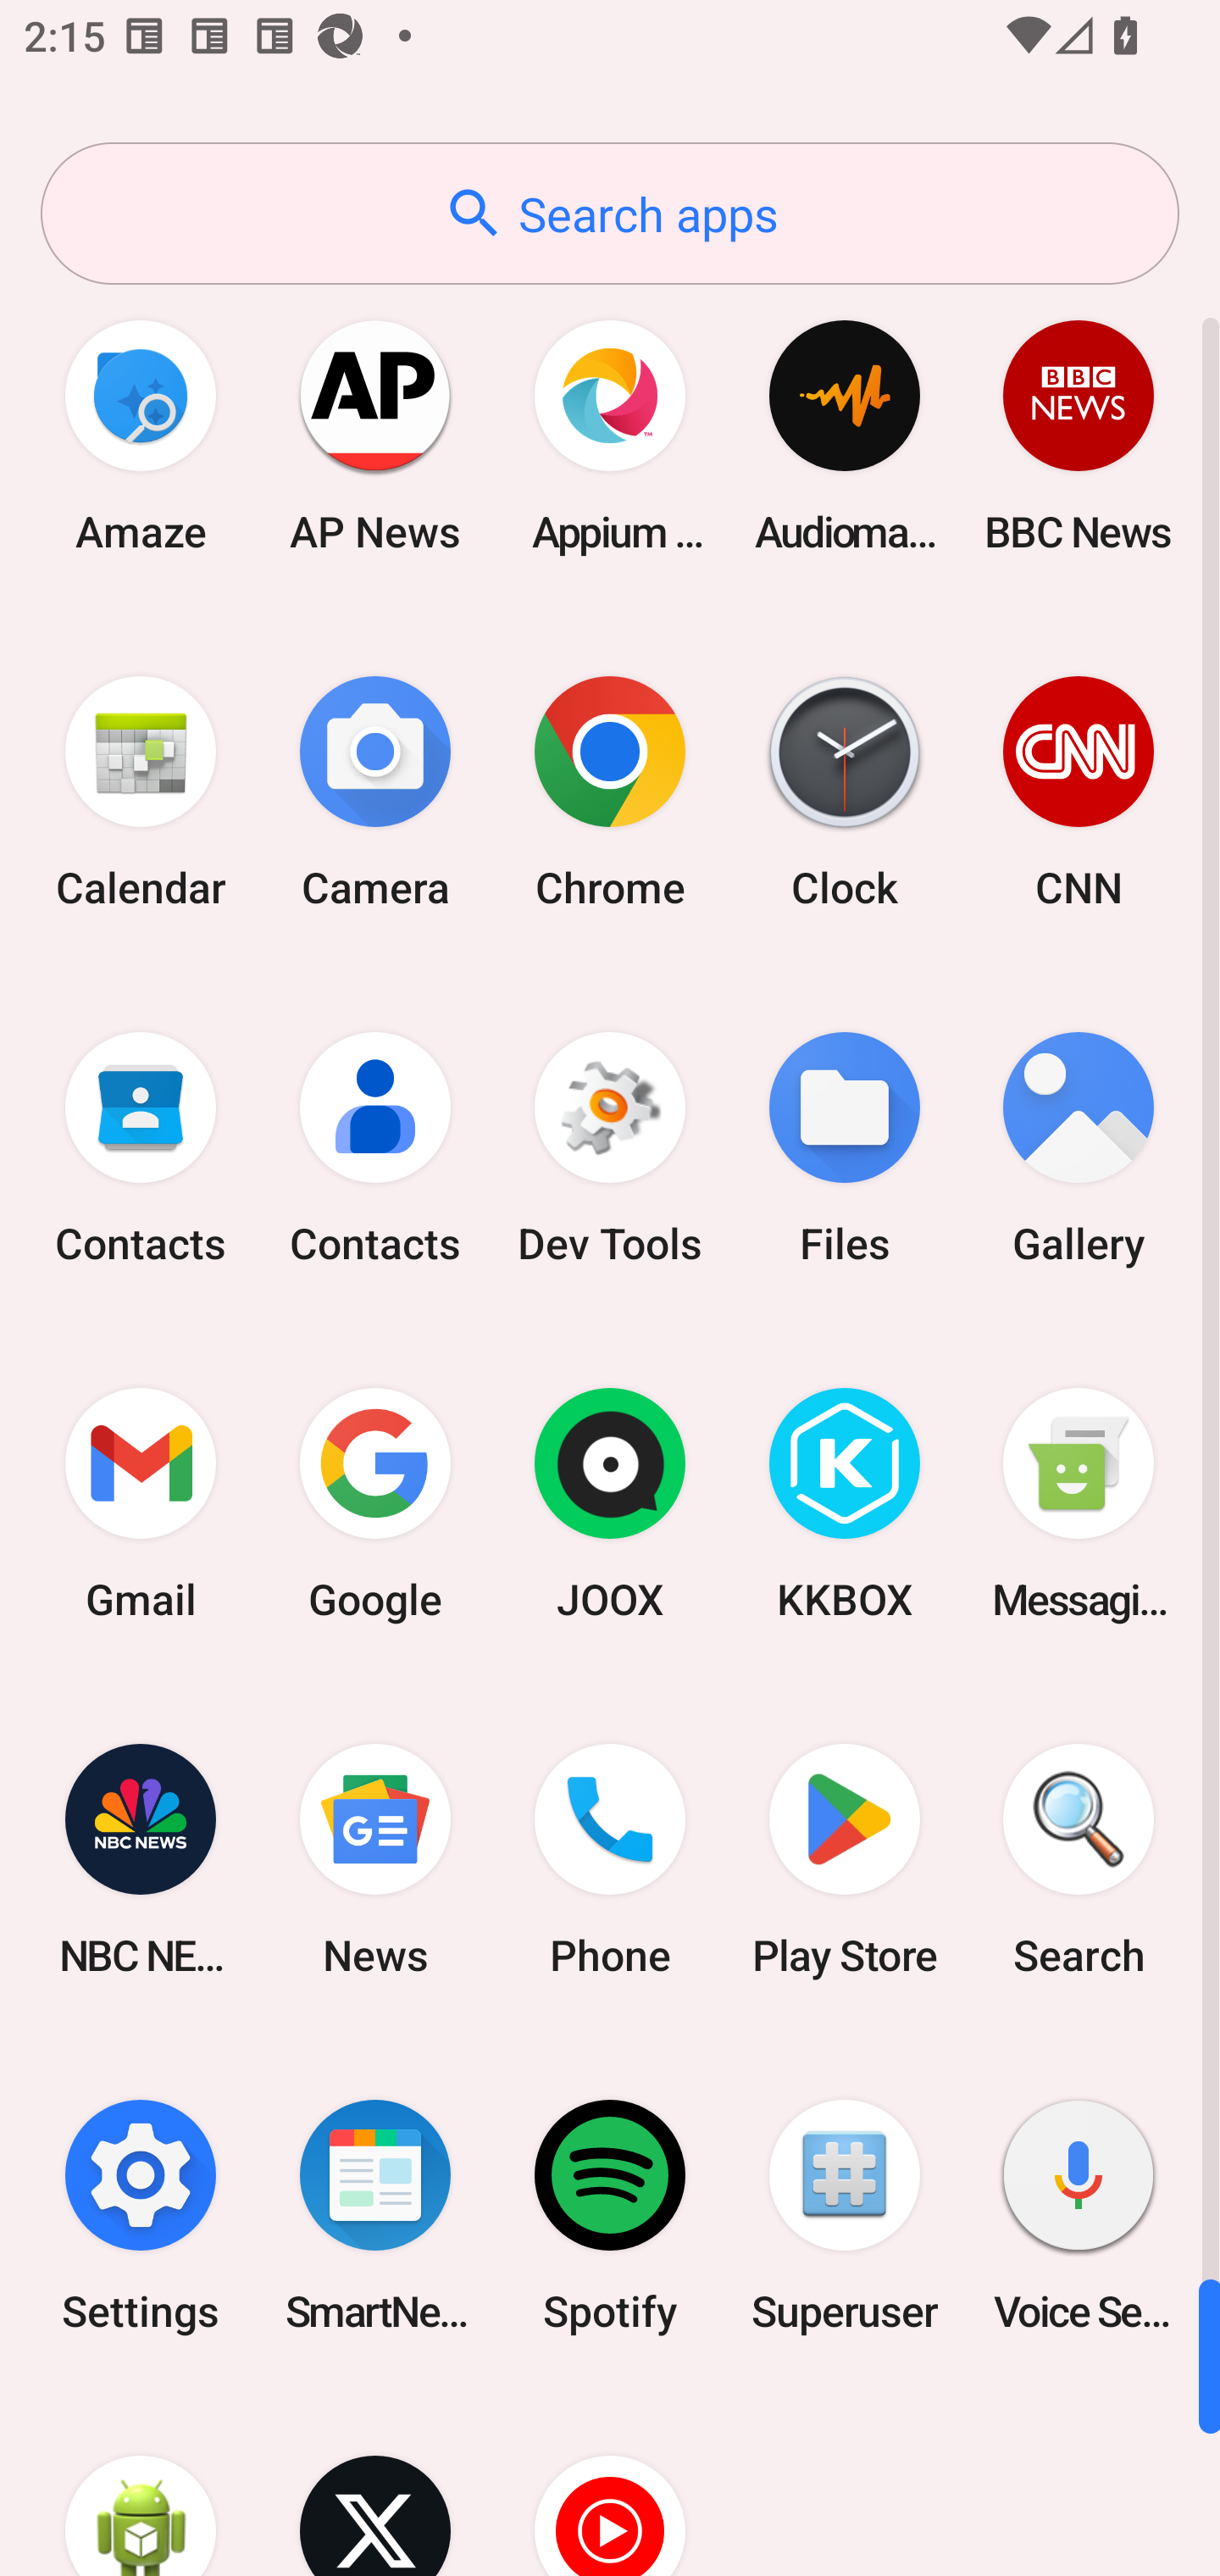 This screenshot has width=1220, height=2576. What do you see at coordinates (375, 1504) in the screenshot?
I see `Google` at bounding box center [375, 1504].